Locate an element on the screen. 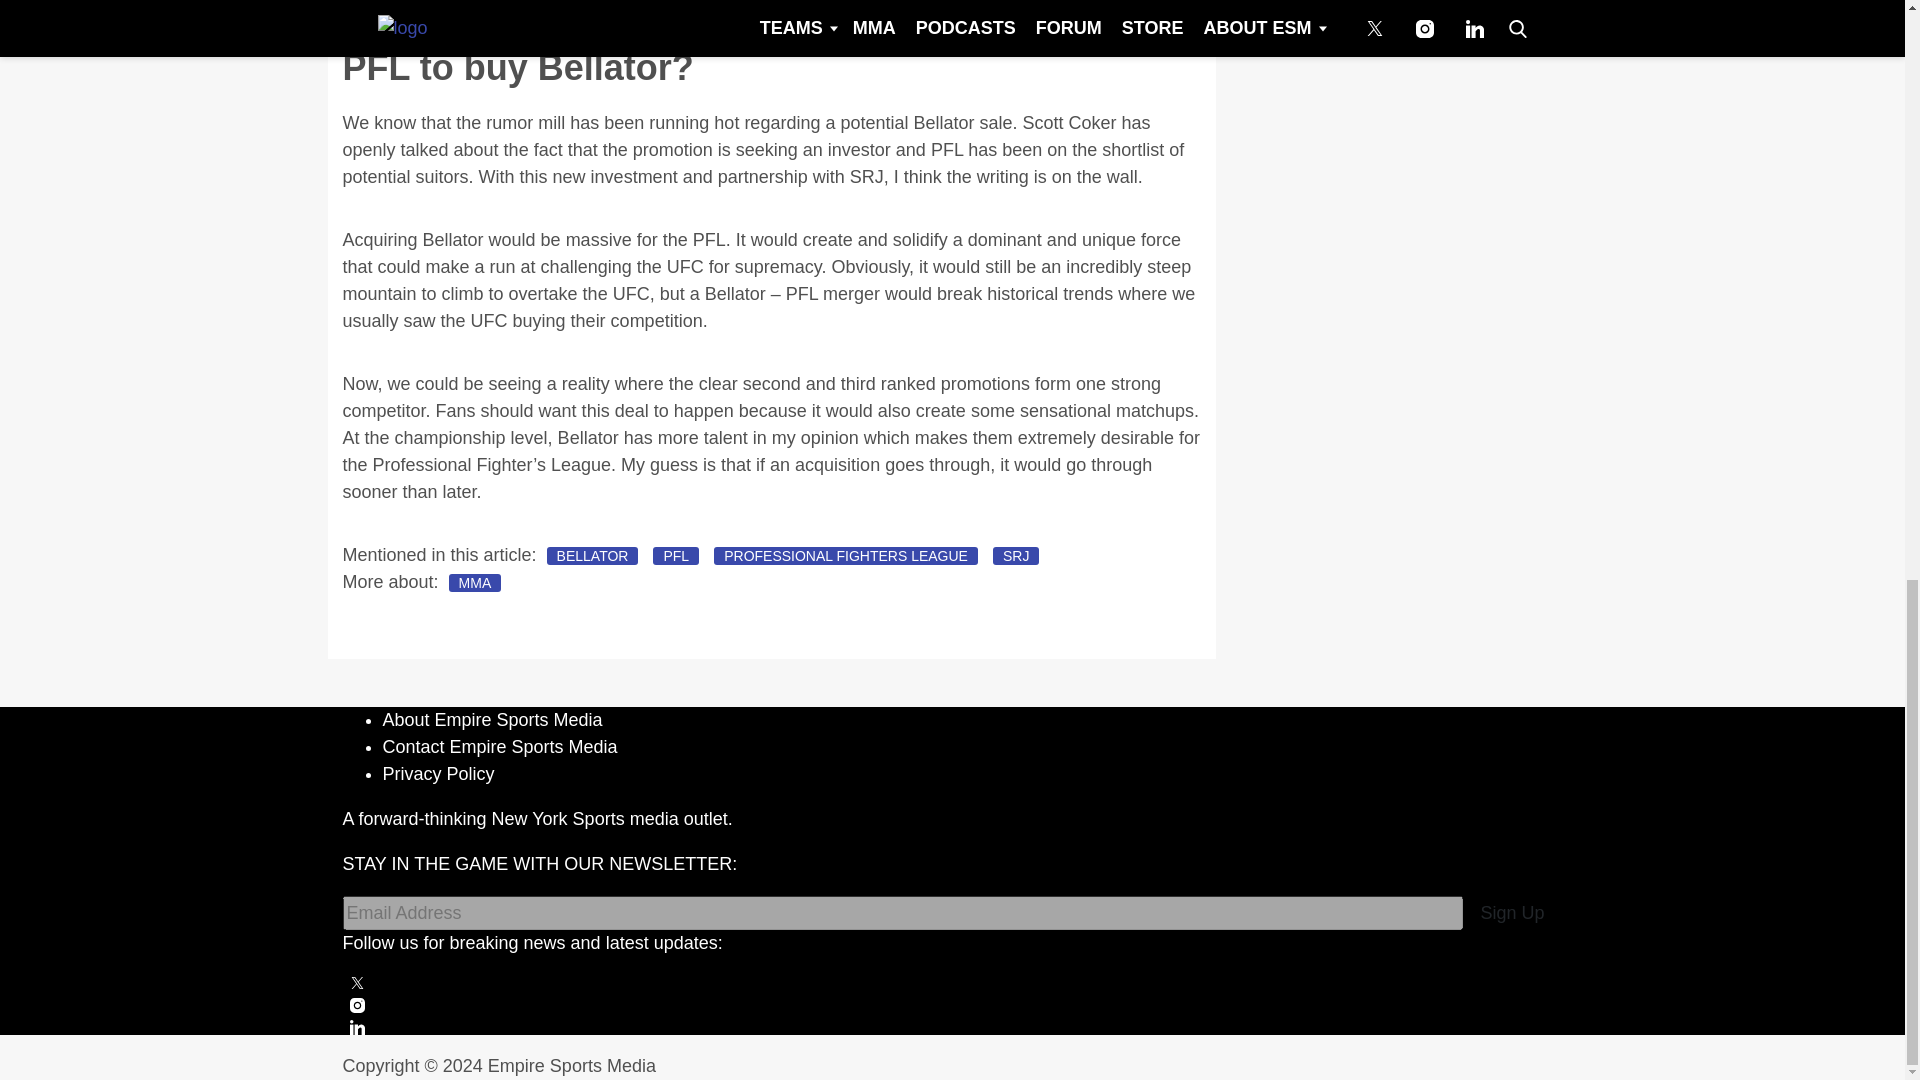 This screenshot has width=1920, height=1080. PROFESSIONAL FIGHTERS LEAGUE is located at coordinates (846, 555).